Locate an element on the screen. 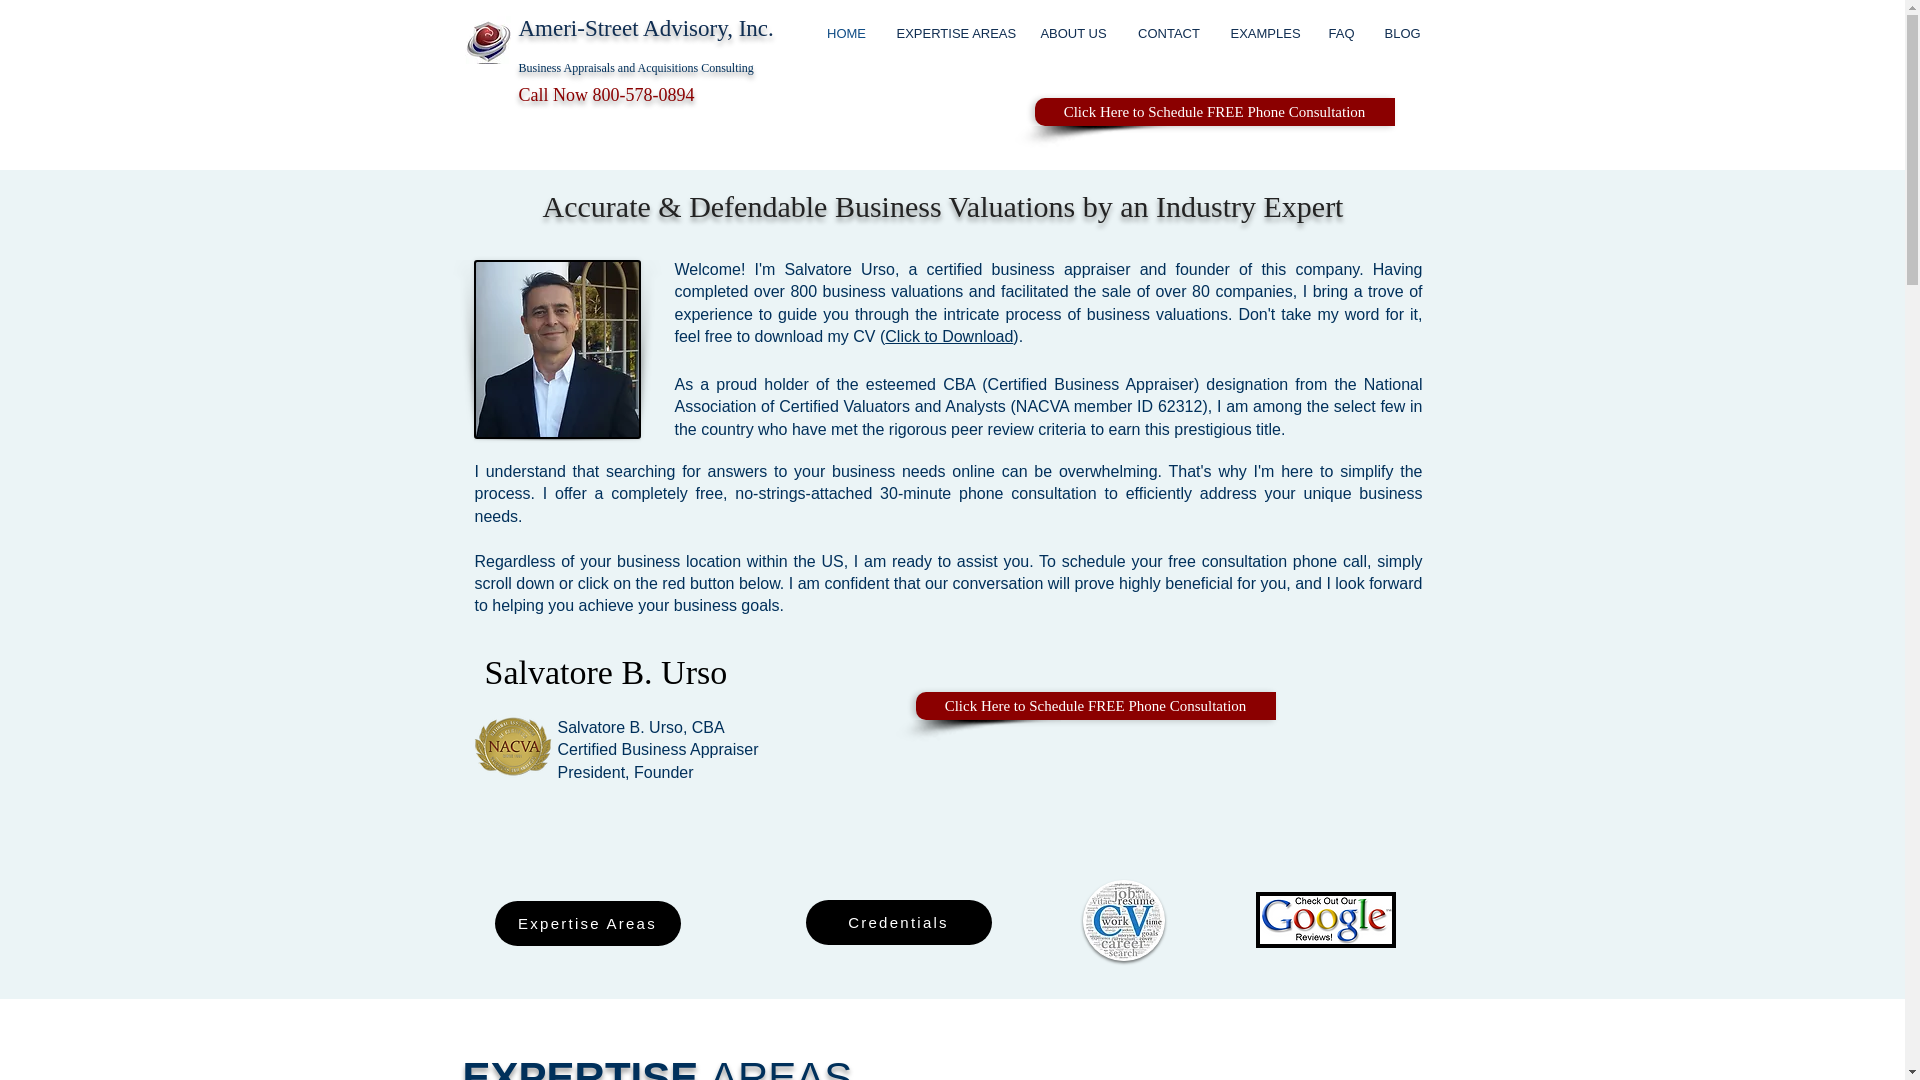  Click Here to Schedule FREE Phone Consultation is located at coordinates (1096, 706).